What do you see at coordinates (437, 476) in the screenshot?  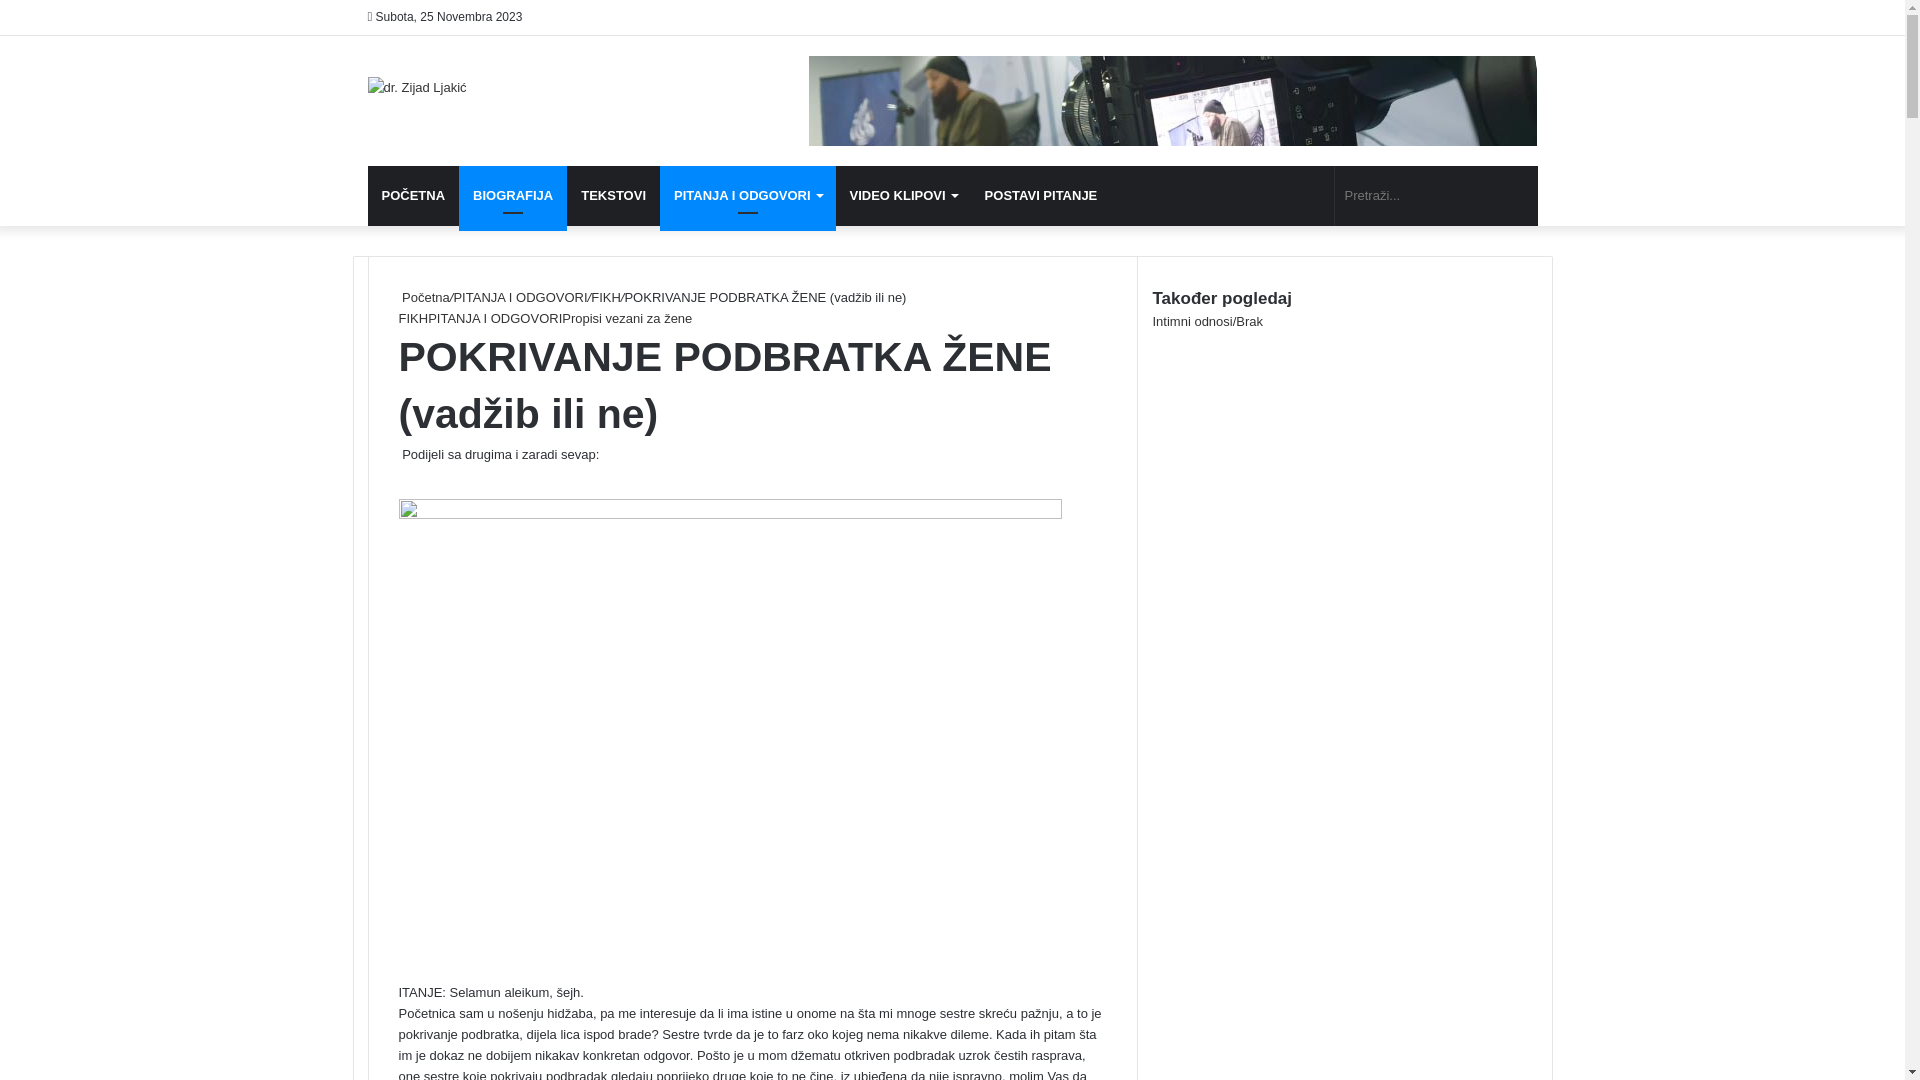 I see `Viber` at bounding box center [437, 476].